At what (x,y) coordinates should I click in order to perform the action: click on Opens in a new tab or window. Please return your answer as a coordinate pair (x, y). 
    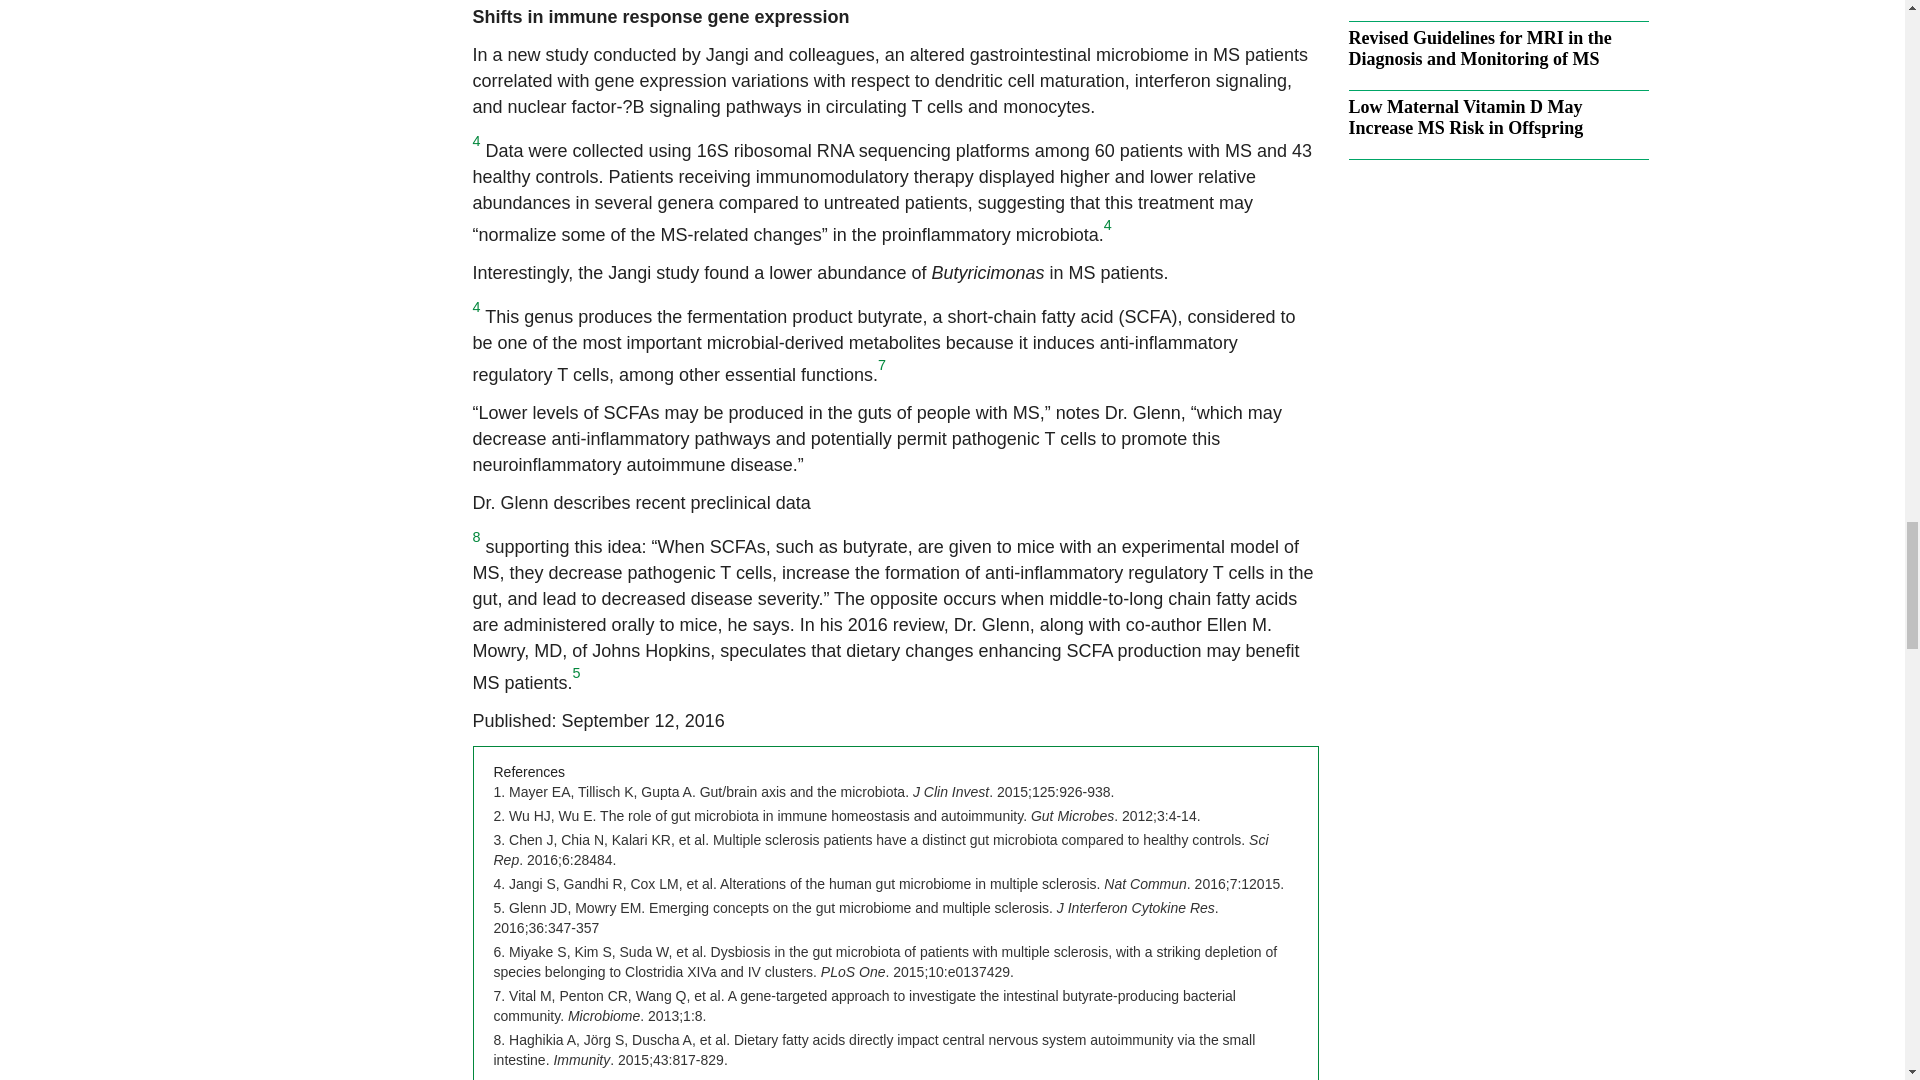
    Looking at the image, I should click on (886, 961).